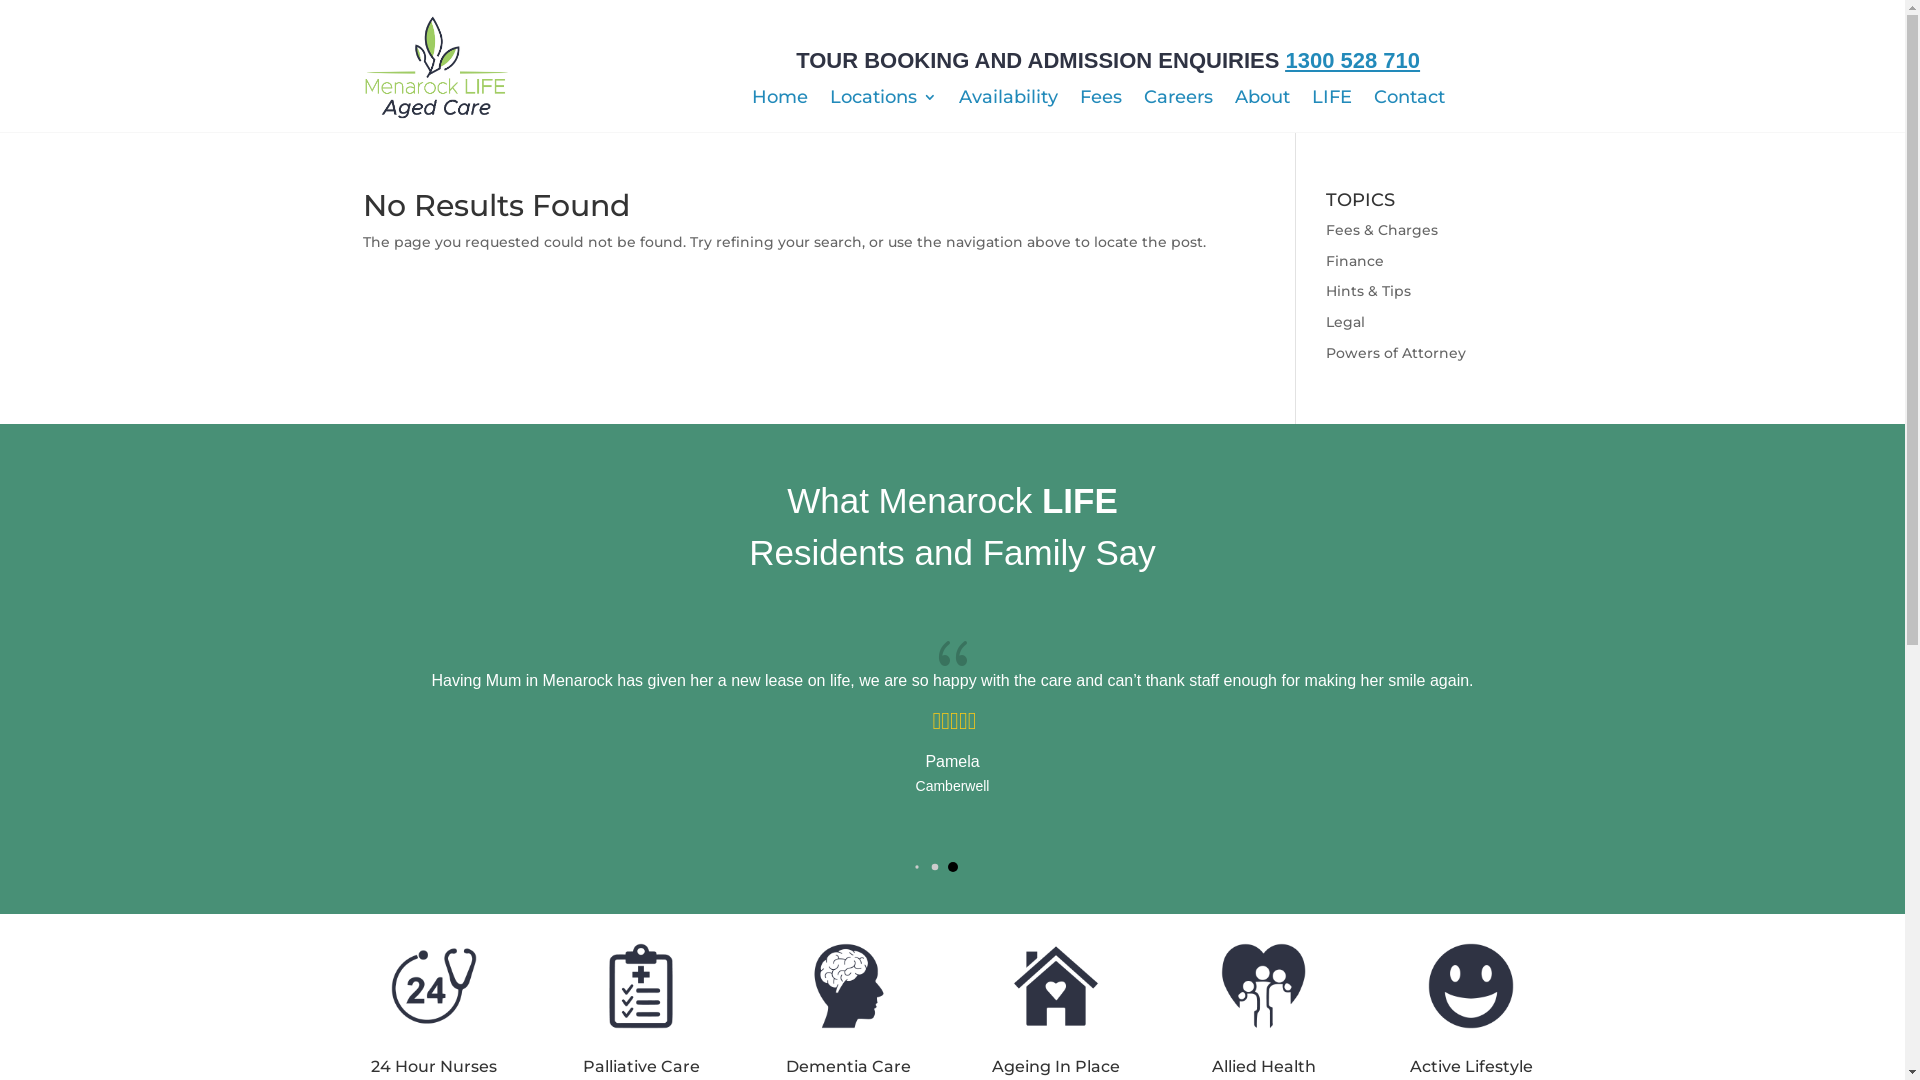 This screenshot has height=1080, width=1920. Describe the element at coordinates (1008, 101) in the screenshot. I see `Availability` at that location.